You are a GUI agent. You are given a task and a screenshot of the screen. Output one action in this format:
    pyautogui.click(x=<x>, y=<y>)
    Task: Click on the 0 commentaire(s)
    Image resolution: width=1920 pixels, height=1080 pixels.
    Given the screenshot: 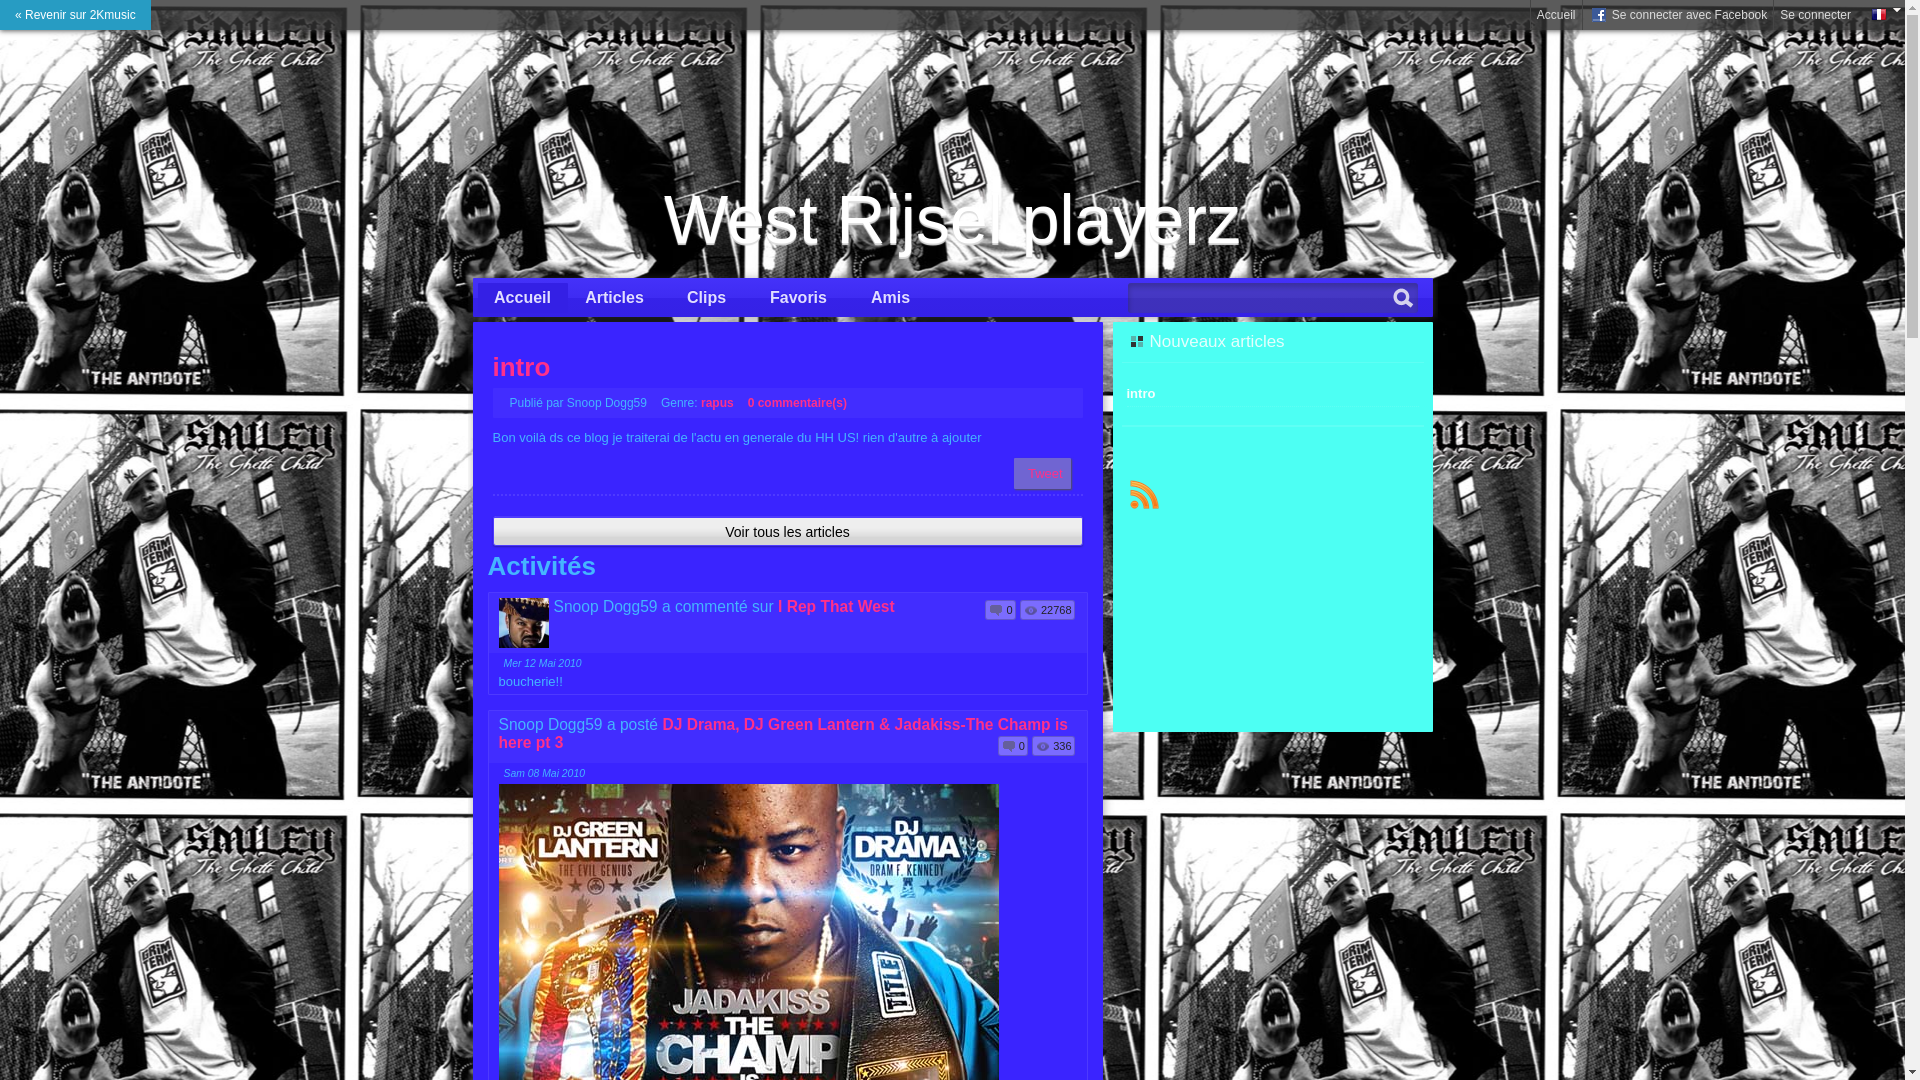 What is the action you would take?
    pyautogui.click(x=798, y=403)
    